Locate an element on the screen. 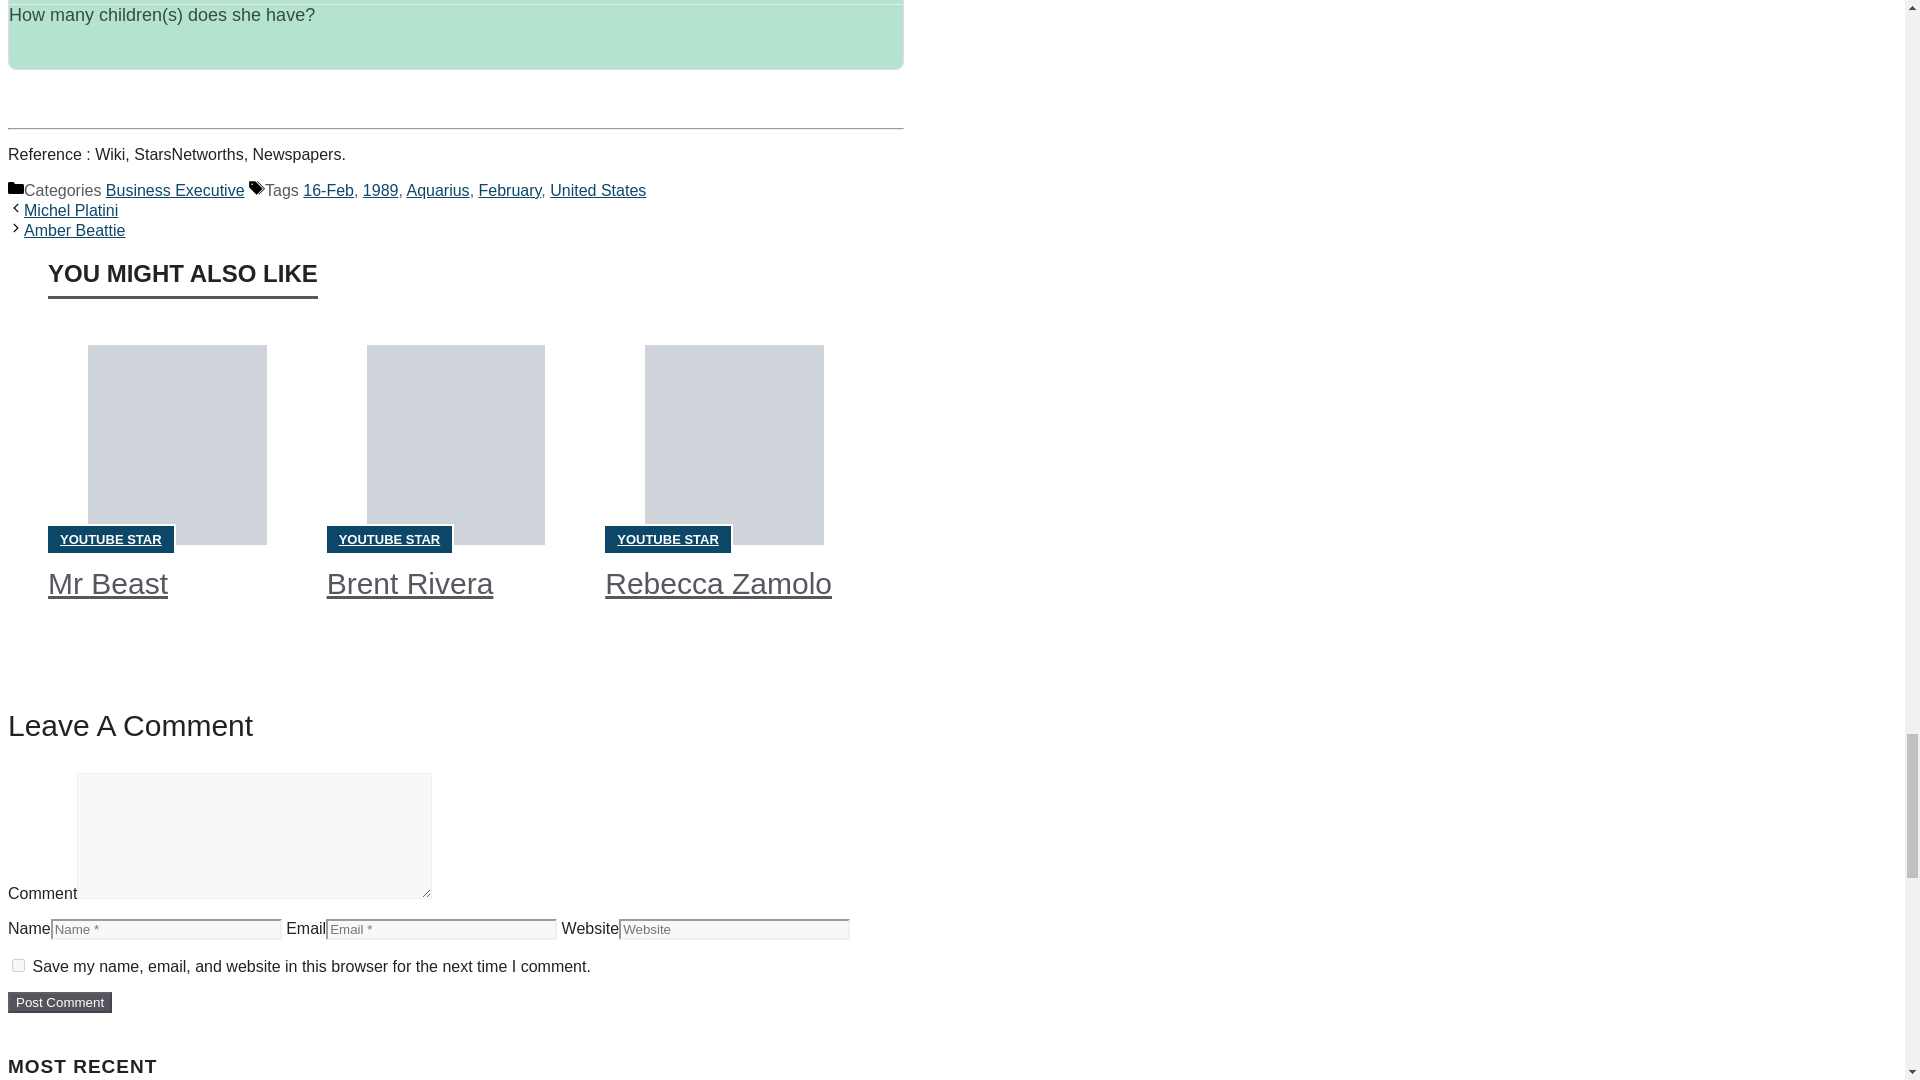 The height and width of the screenshot is (1080, 1920). YOUTUBE STAR is located at coordinates (110, 539).